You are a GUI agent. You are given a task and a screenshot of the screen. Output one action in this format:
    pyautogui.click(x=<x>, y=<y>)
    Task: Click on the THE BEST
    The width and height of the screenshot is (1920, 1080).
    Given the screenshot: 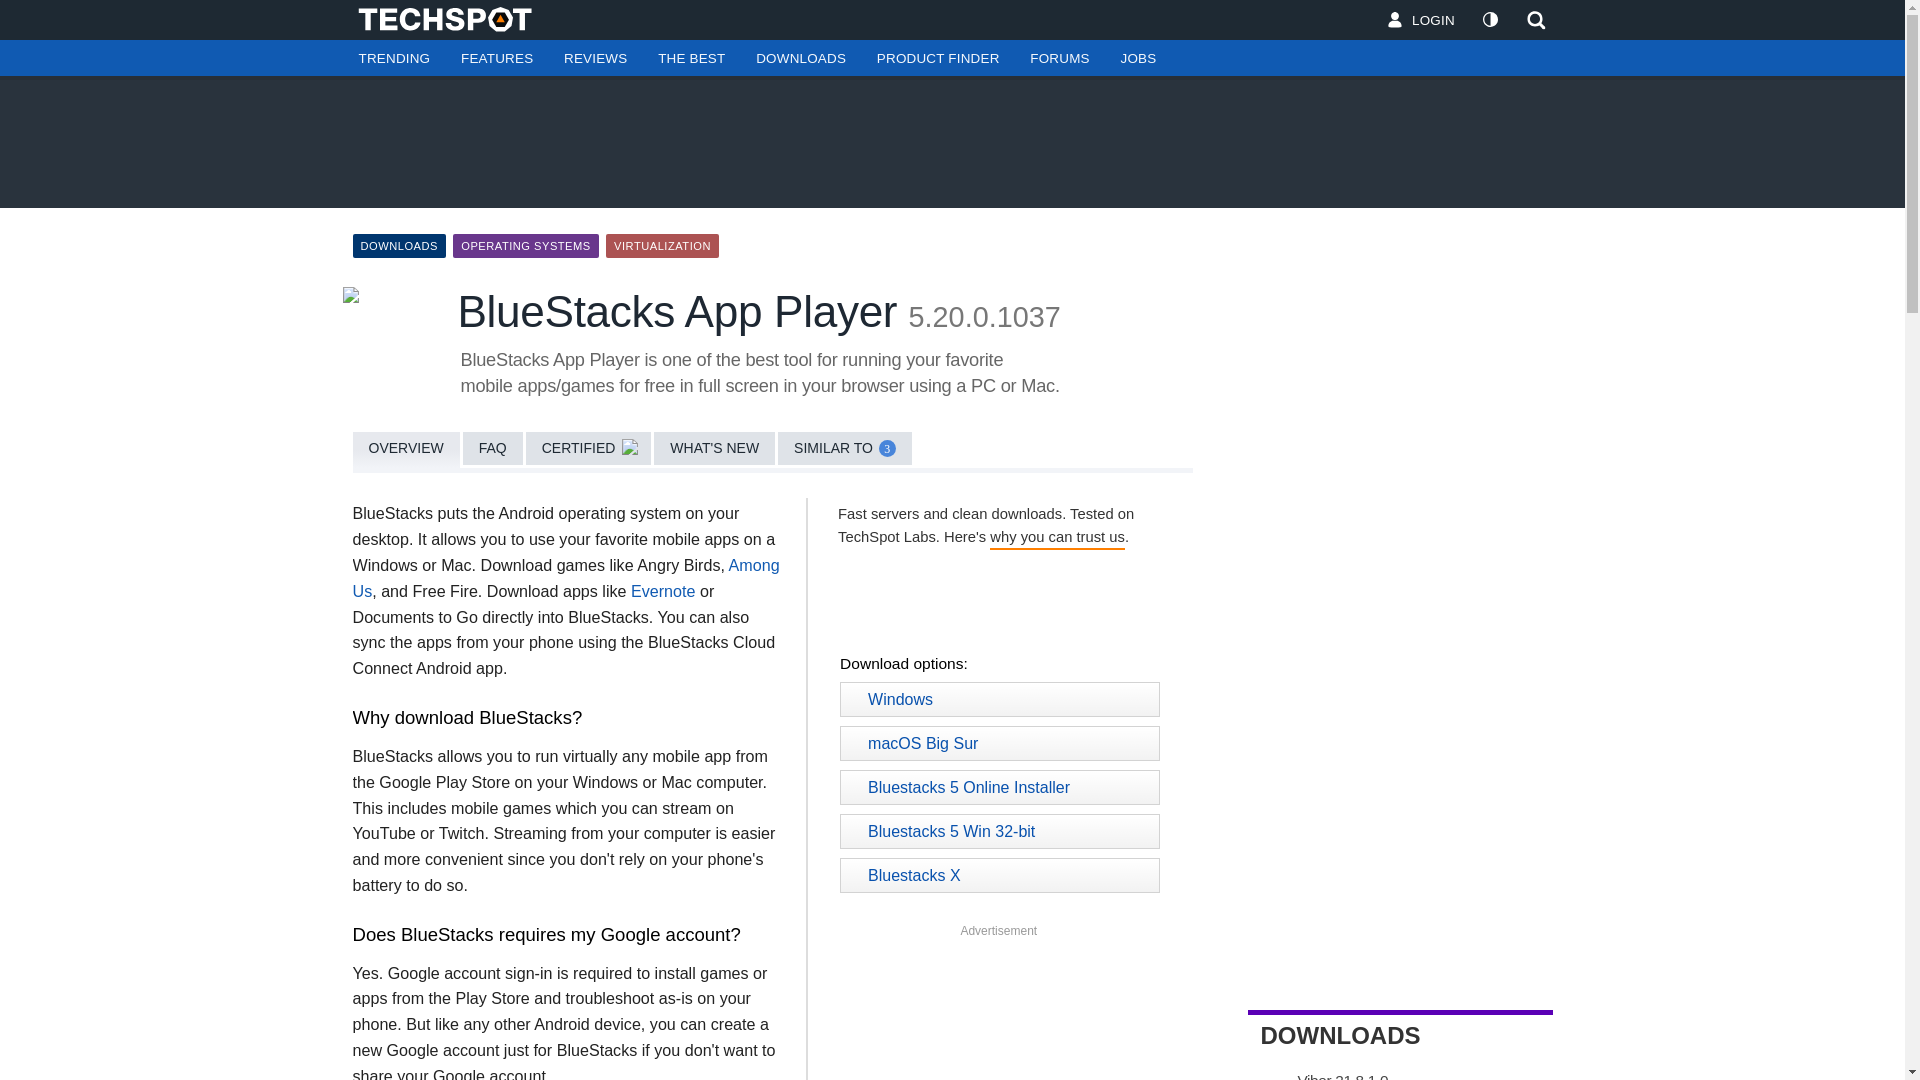 What is the action you would take?
    pyautogui.click(x=691, y=58)
    